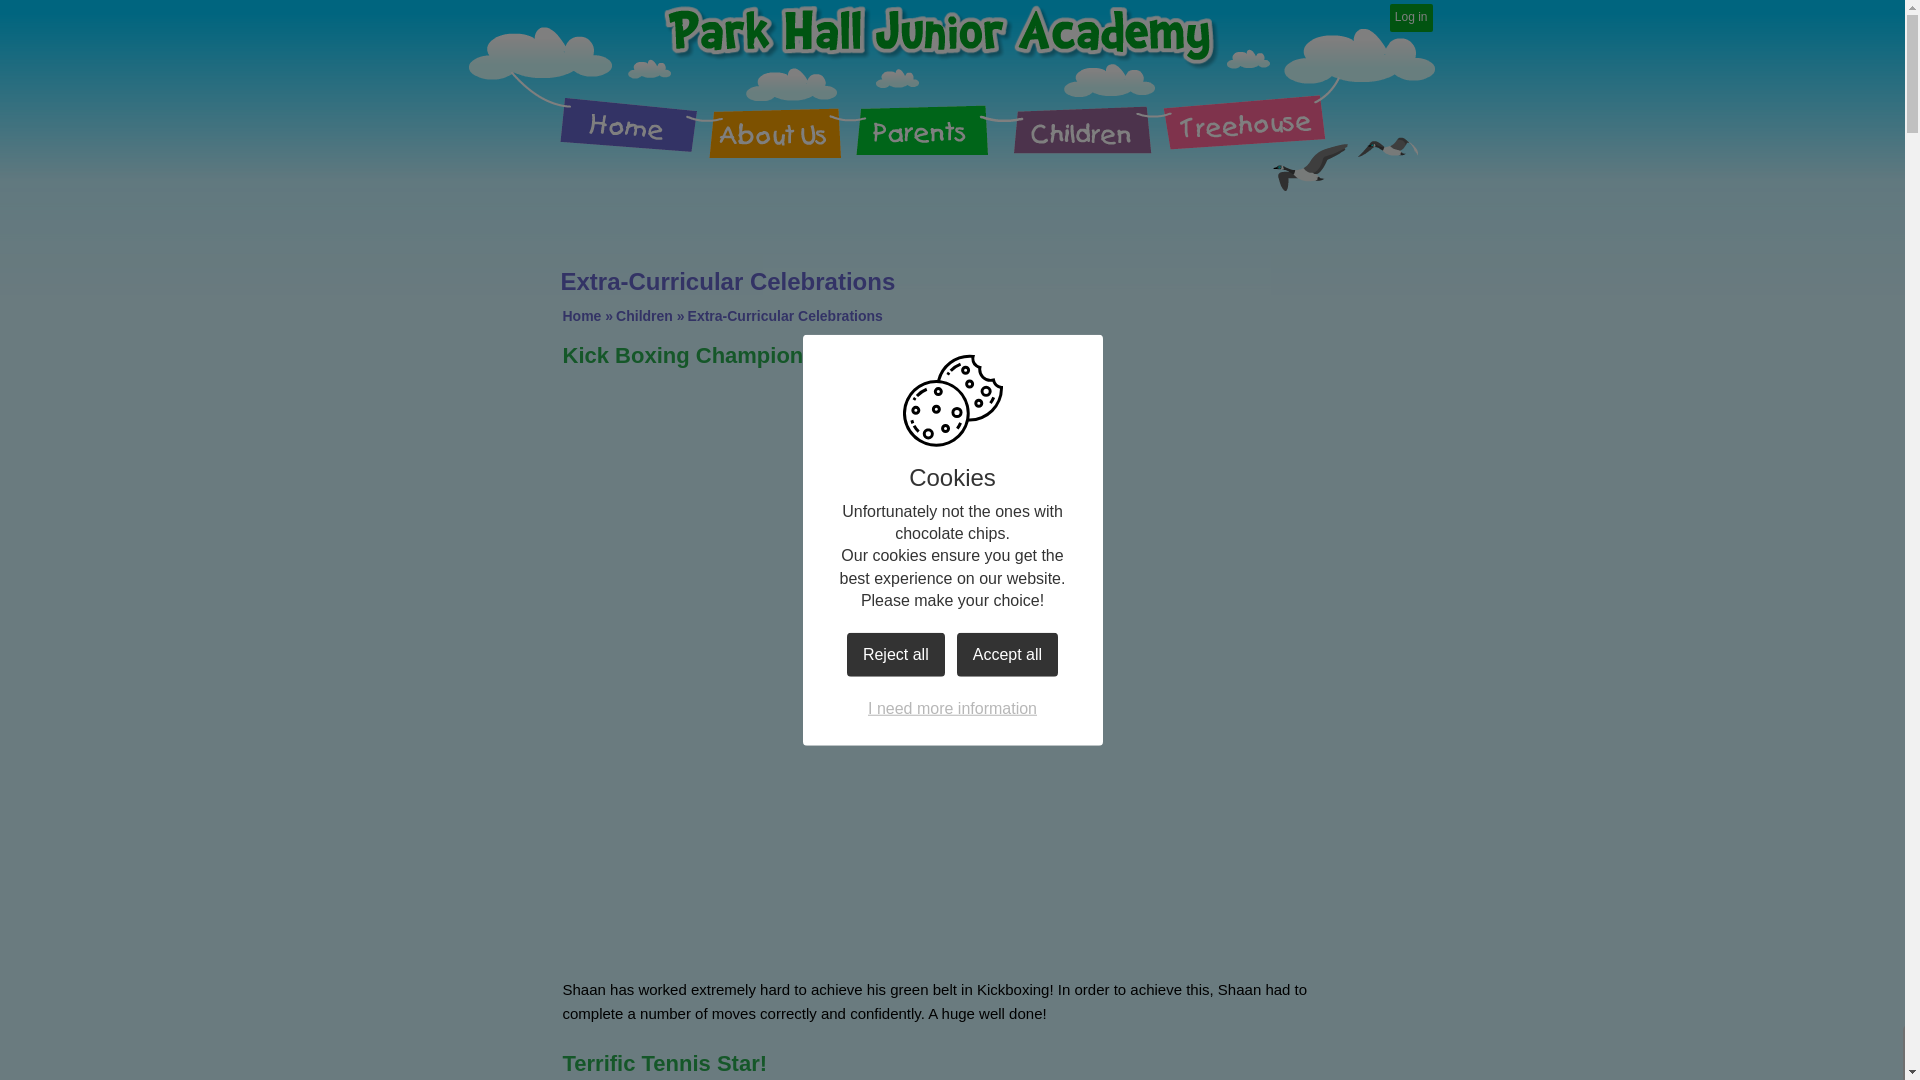  I want to click on Home, so click(609, 114).